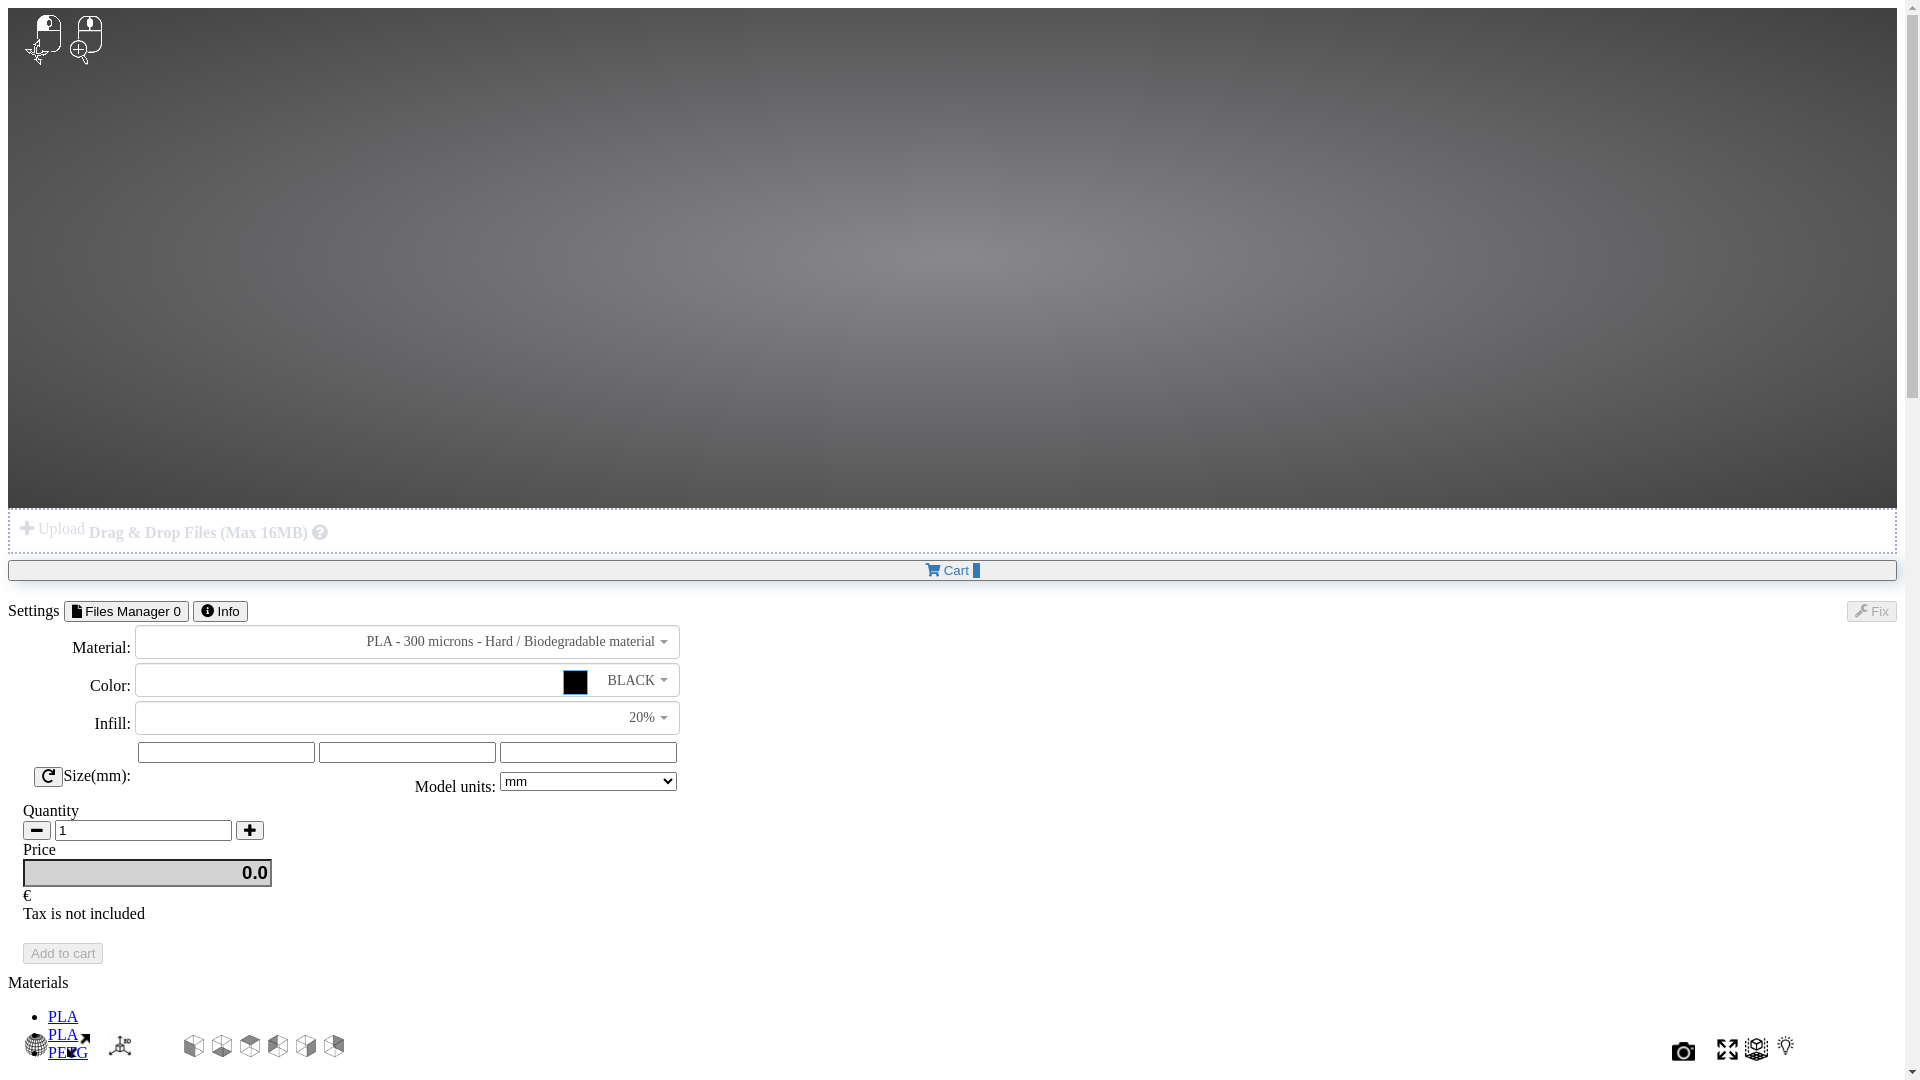  I want to click on Top View, so click(250, 1052).